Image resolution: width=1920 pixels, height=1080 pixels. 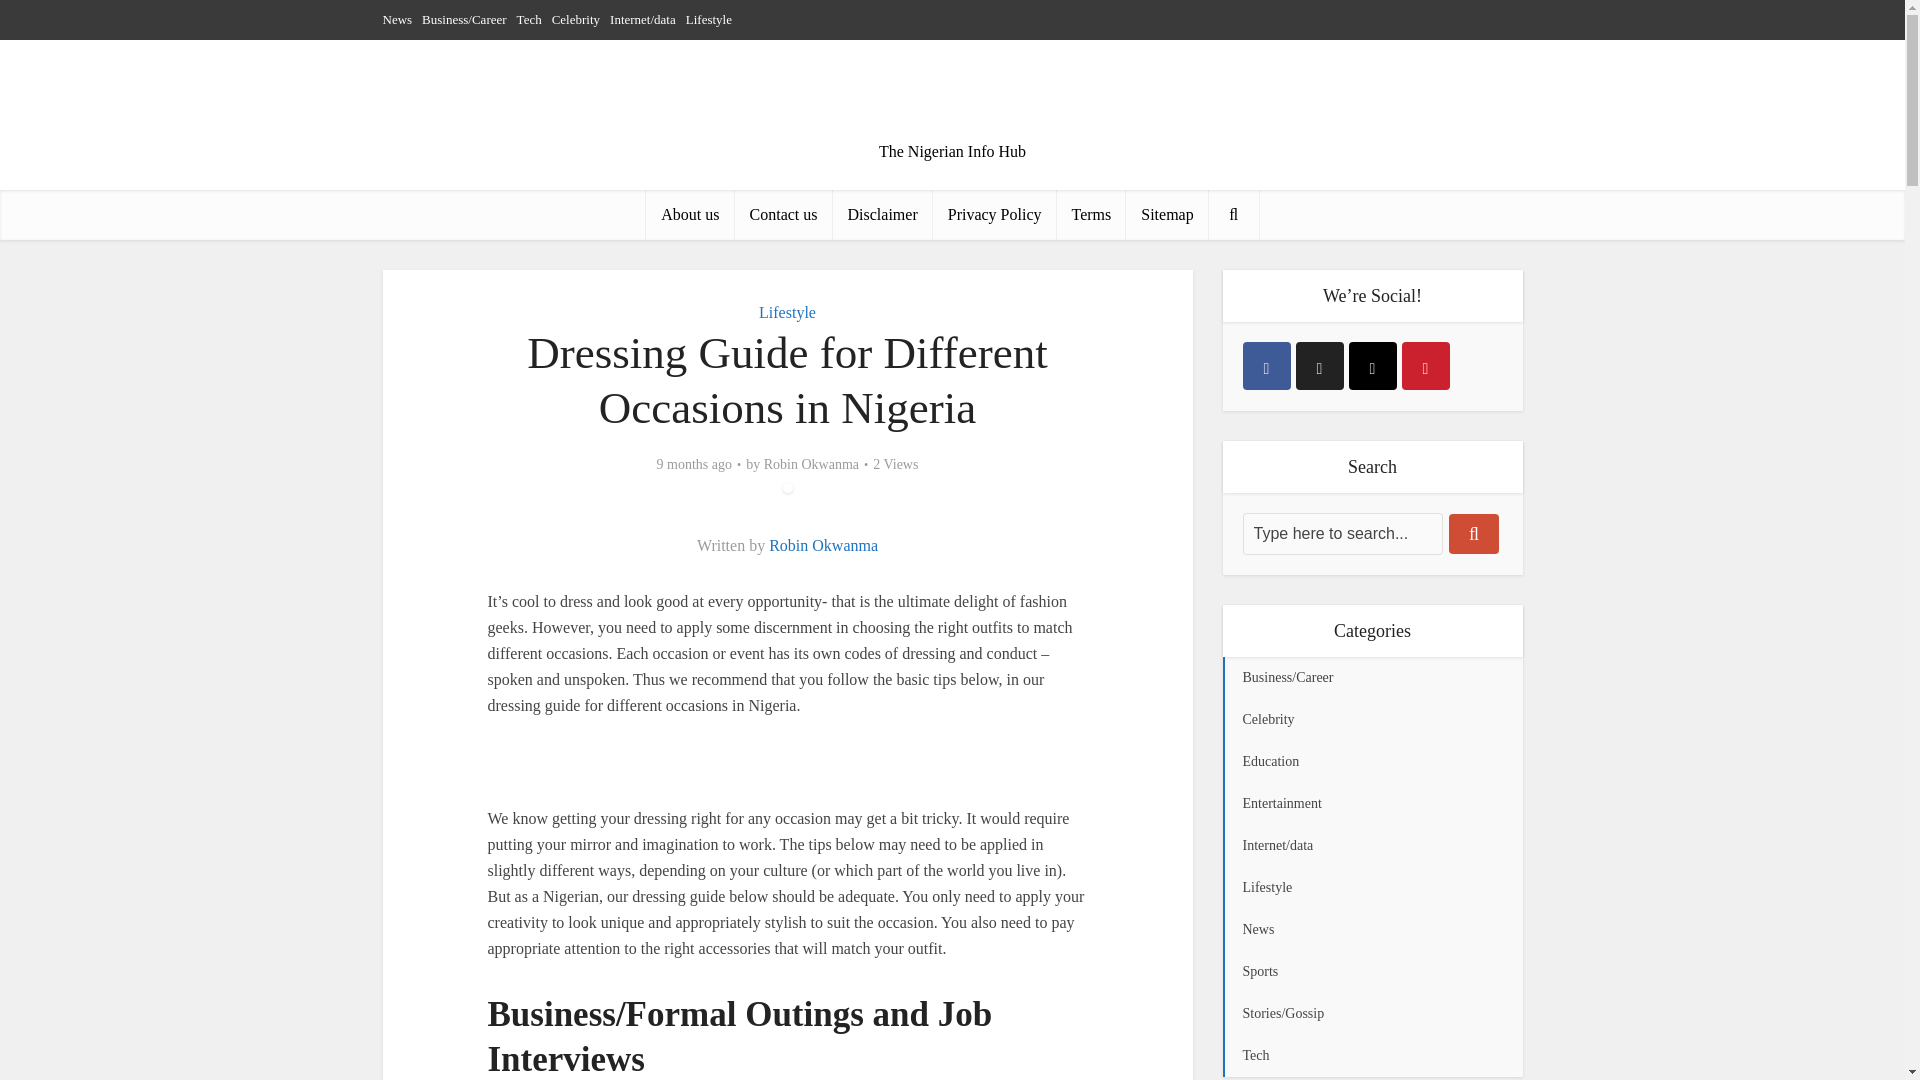 I want to click on Celebrity, so click(x=576, y=19).